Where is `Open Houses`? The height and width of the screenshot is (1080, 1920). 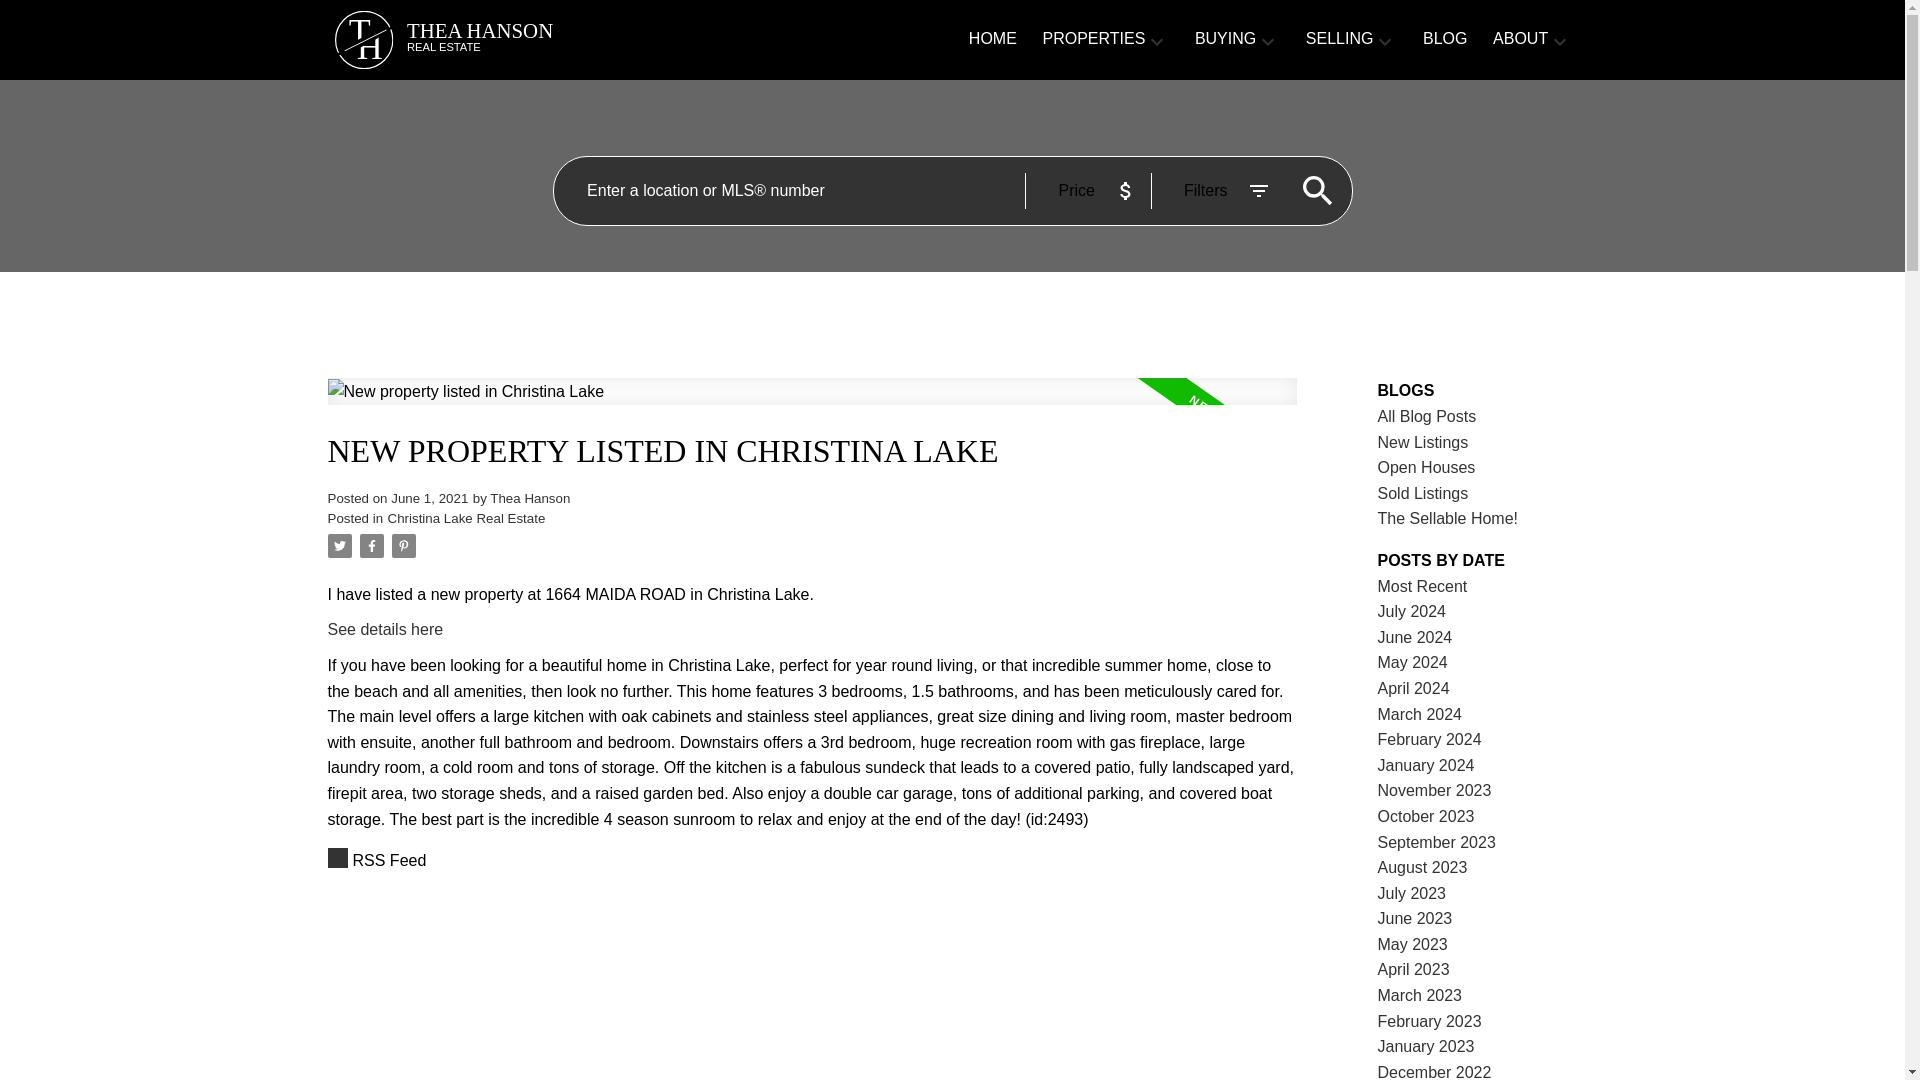
Open Houses is located at coordinates (1427, 468).